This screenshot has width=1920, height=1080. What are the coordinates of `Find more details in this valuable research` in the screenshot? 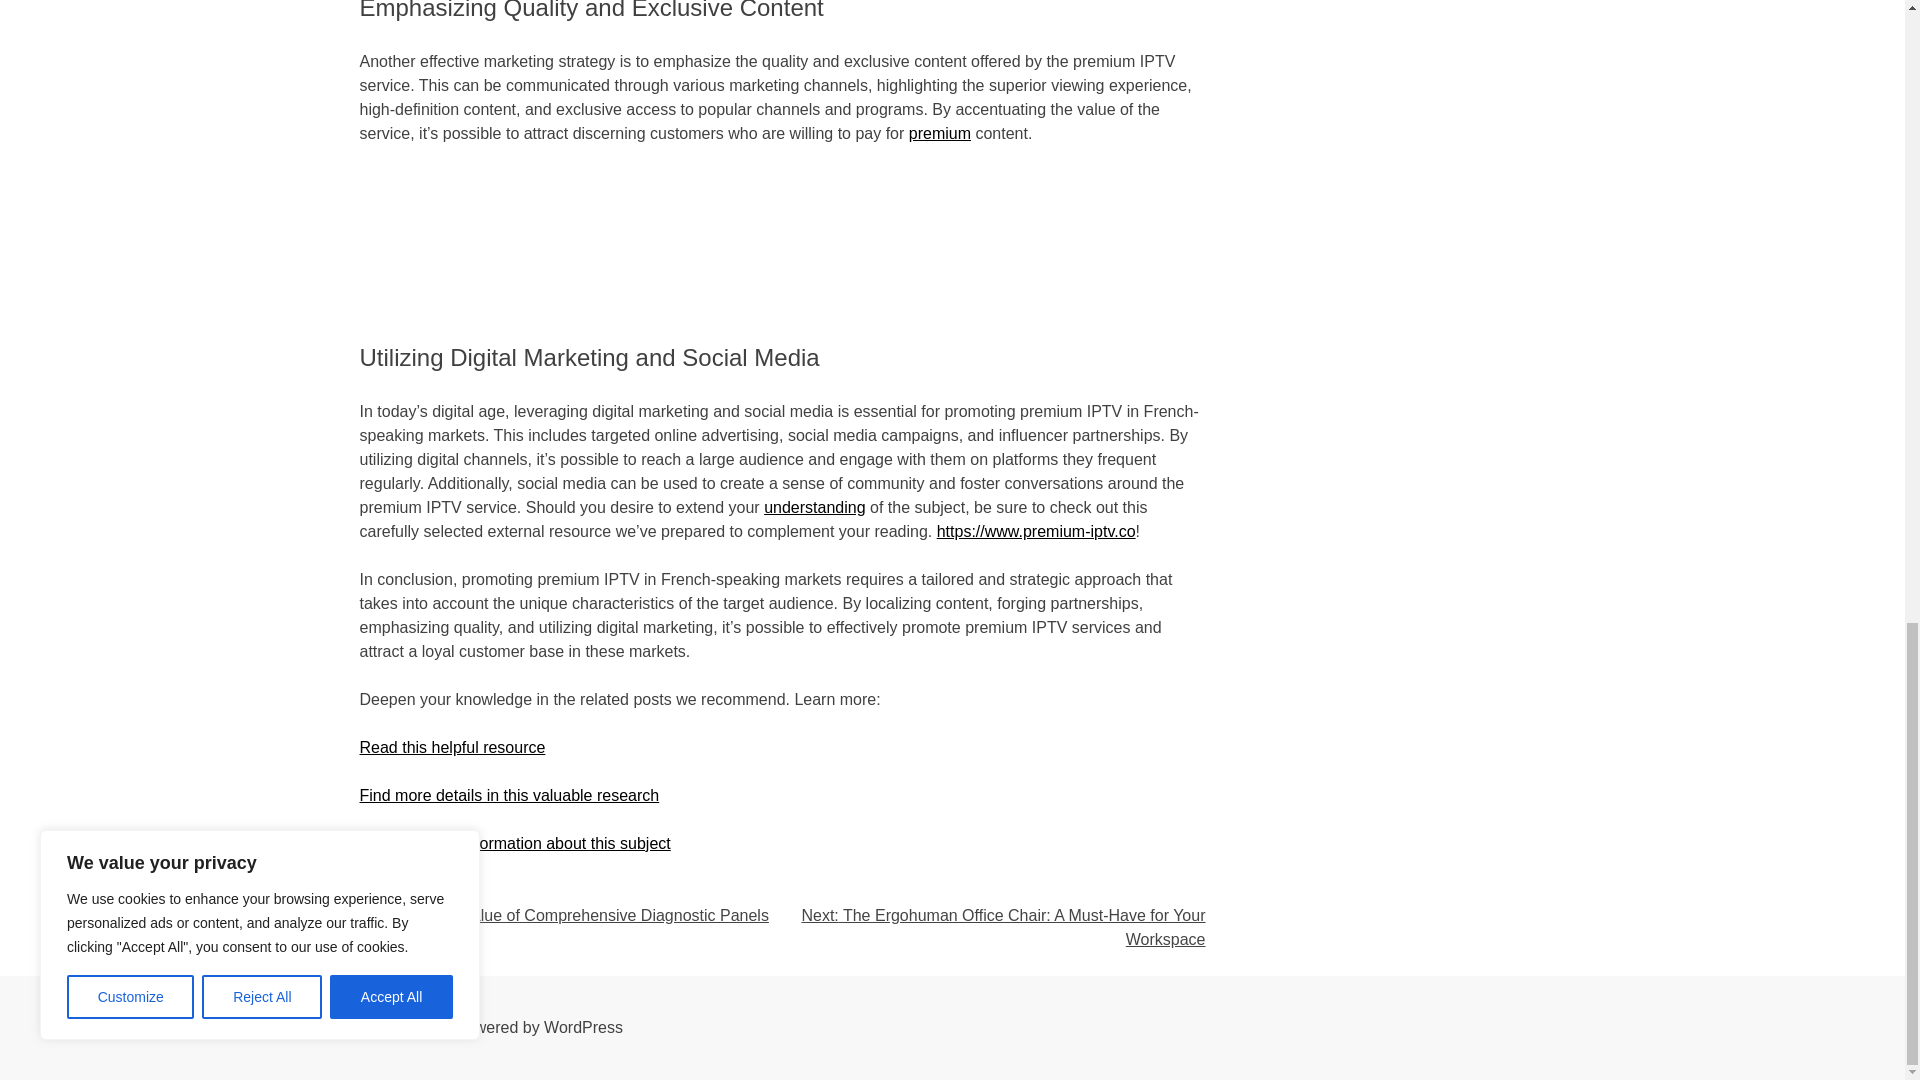 It's located at (510, 795).